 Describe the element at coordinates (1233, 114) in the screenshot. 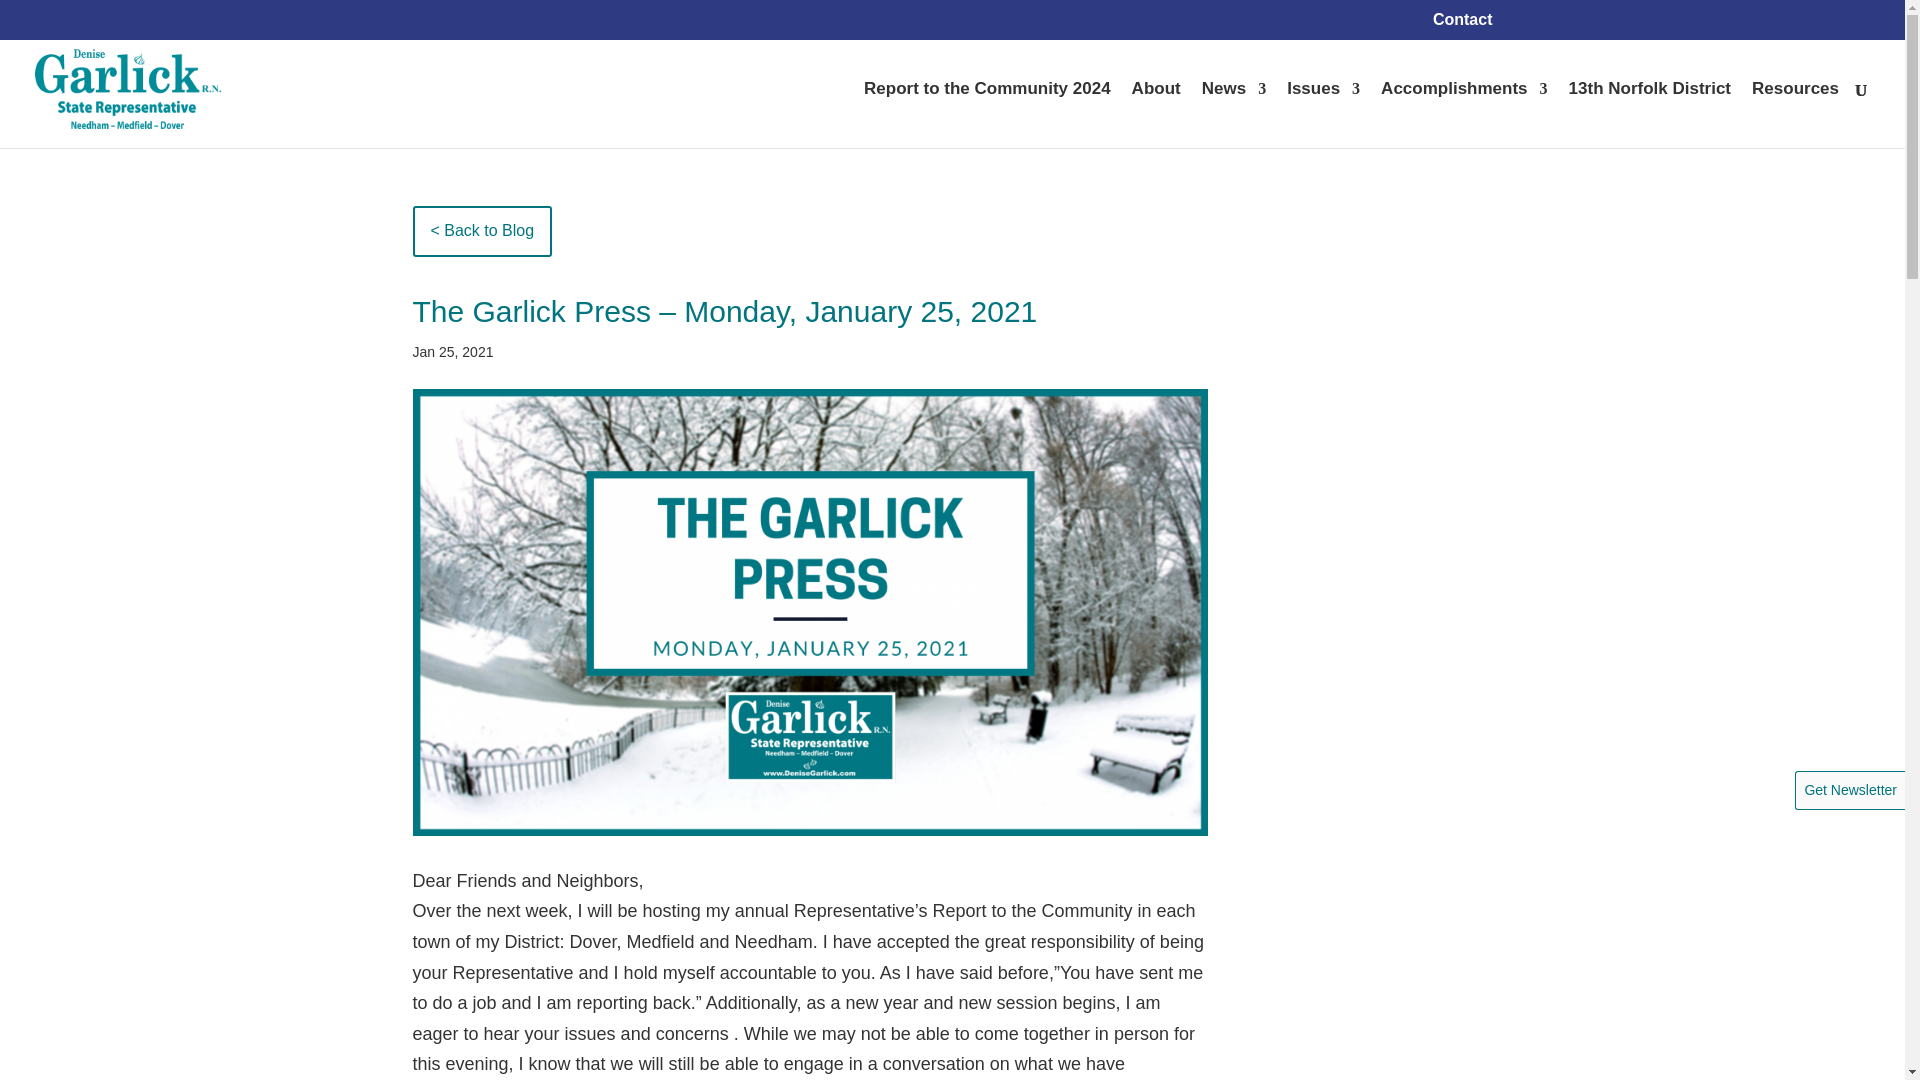

I see `News` at that location.